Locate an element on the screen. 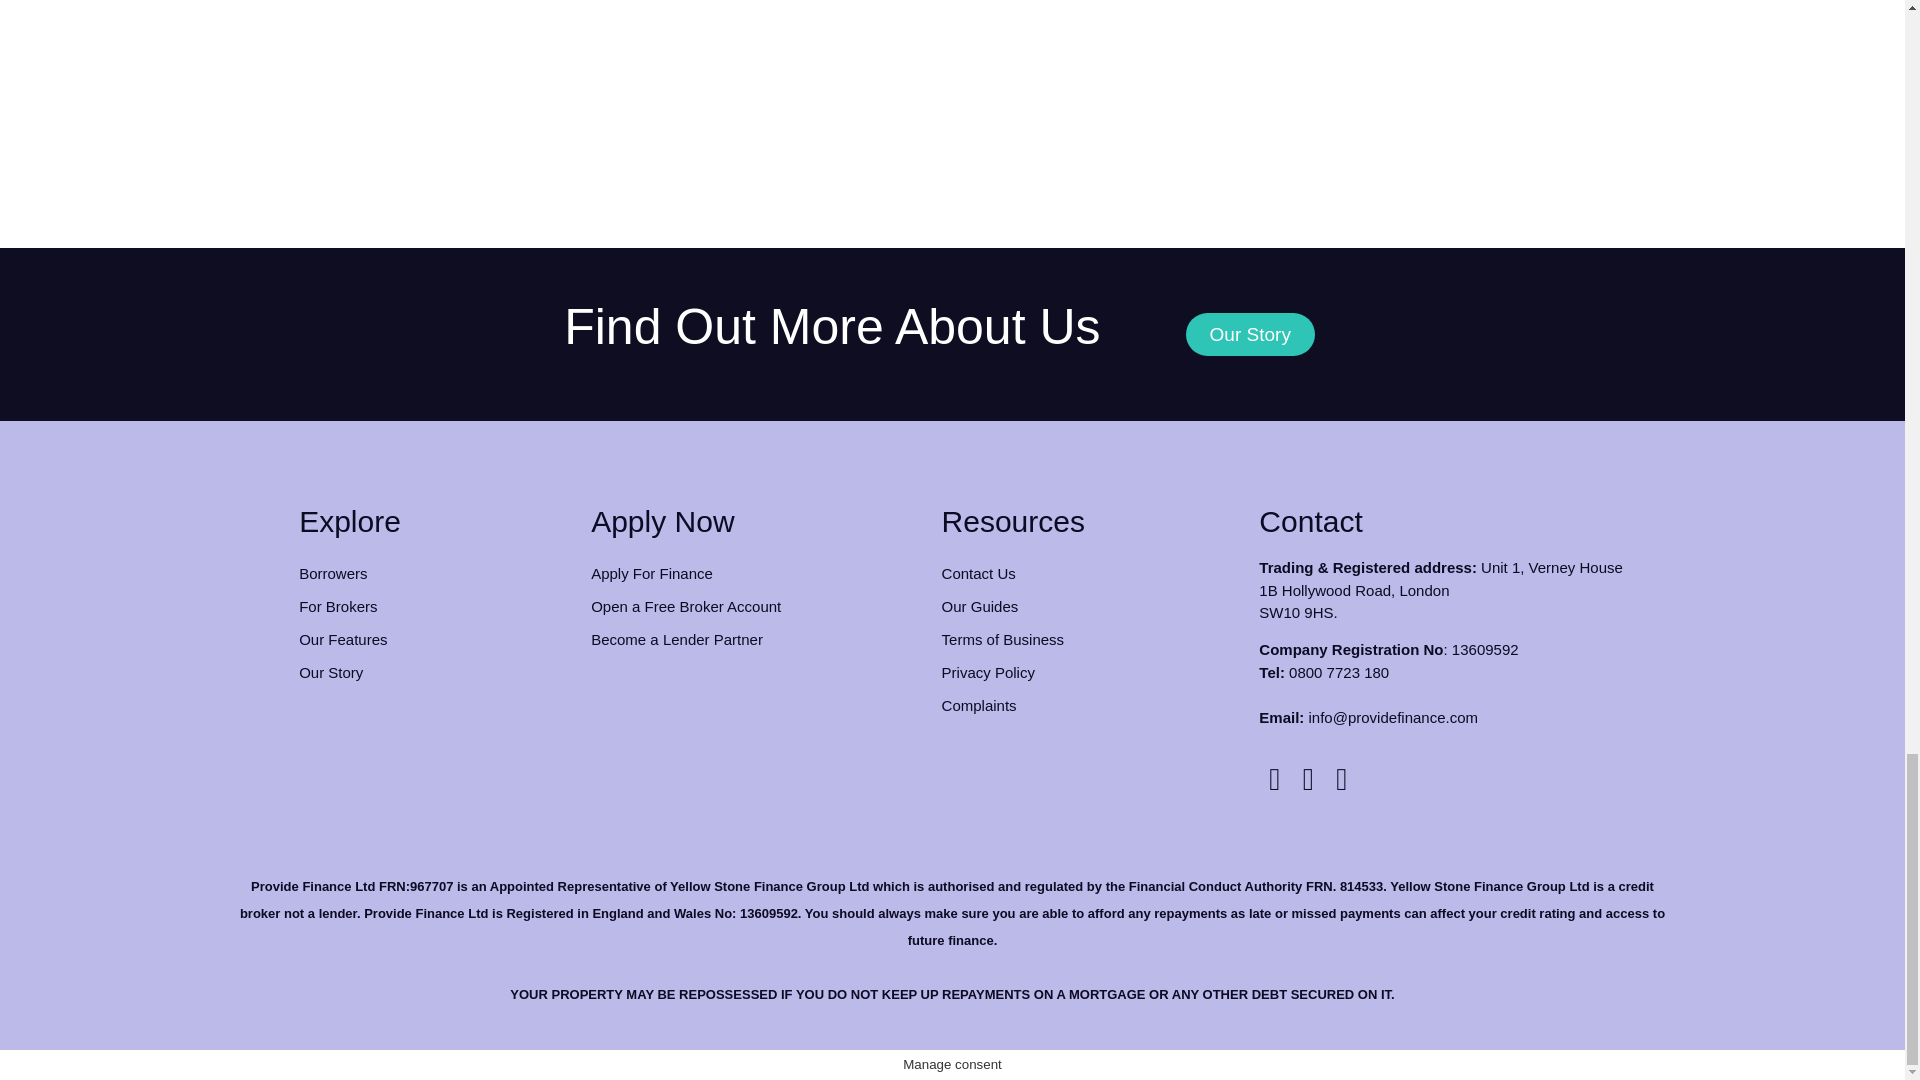 The height and width of the screenshot is (1080, 1920). Our Story is located at coordinates (1250, 334).